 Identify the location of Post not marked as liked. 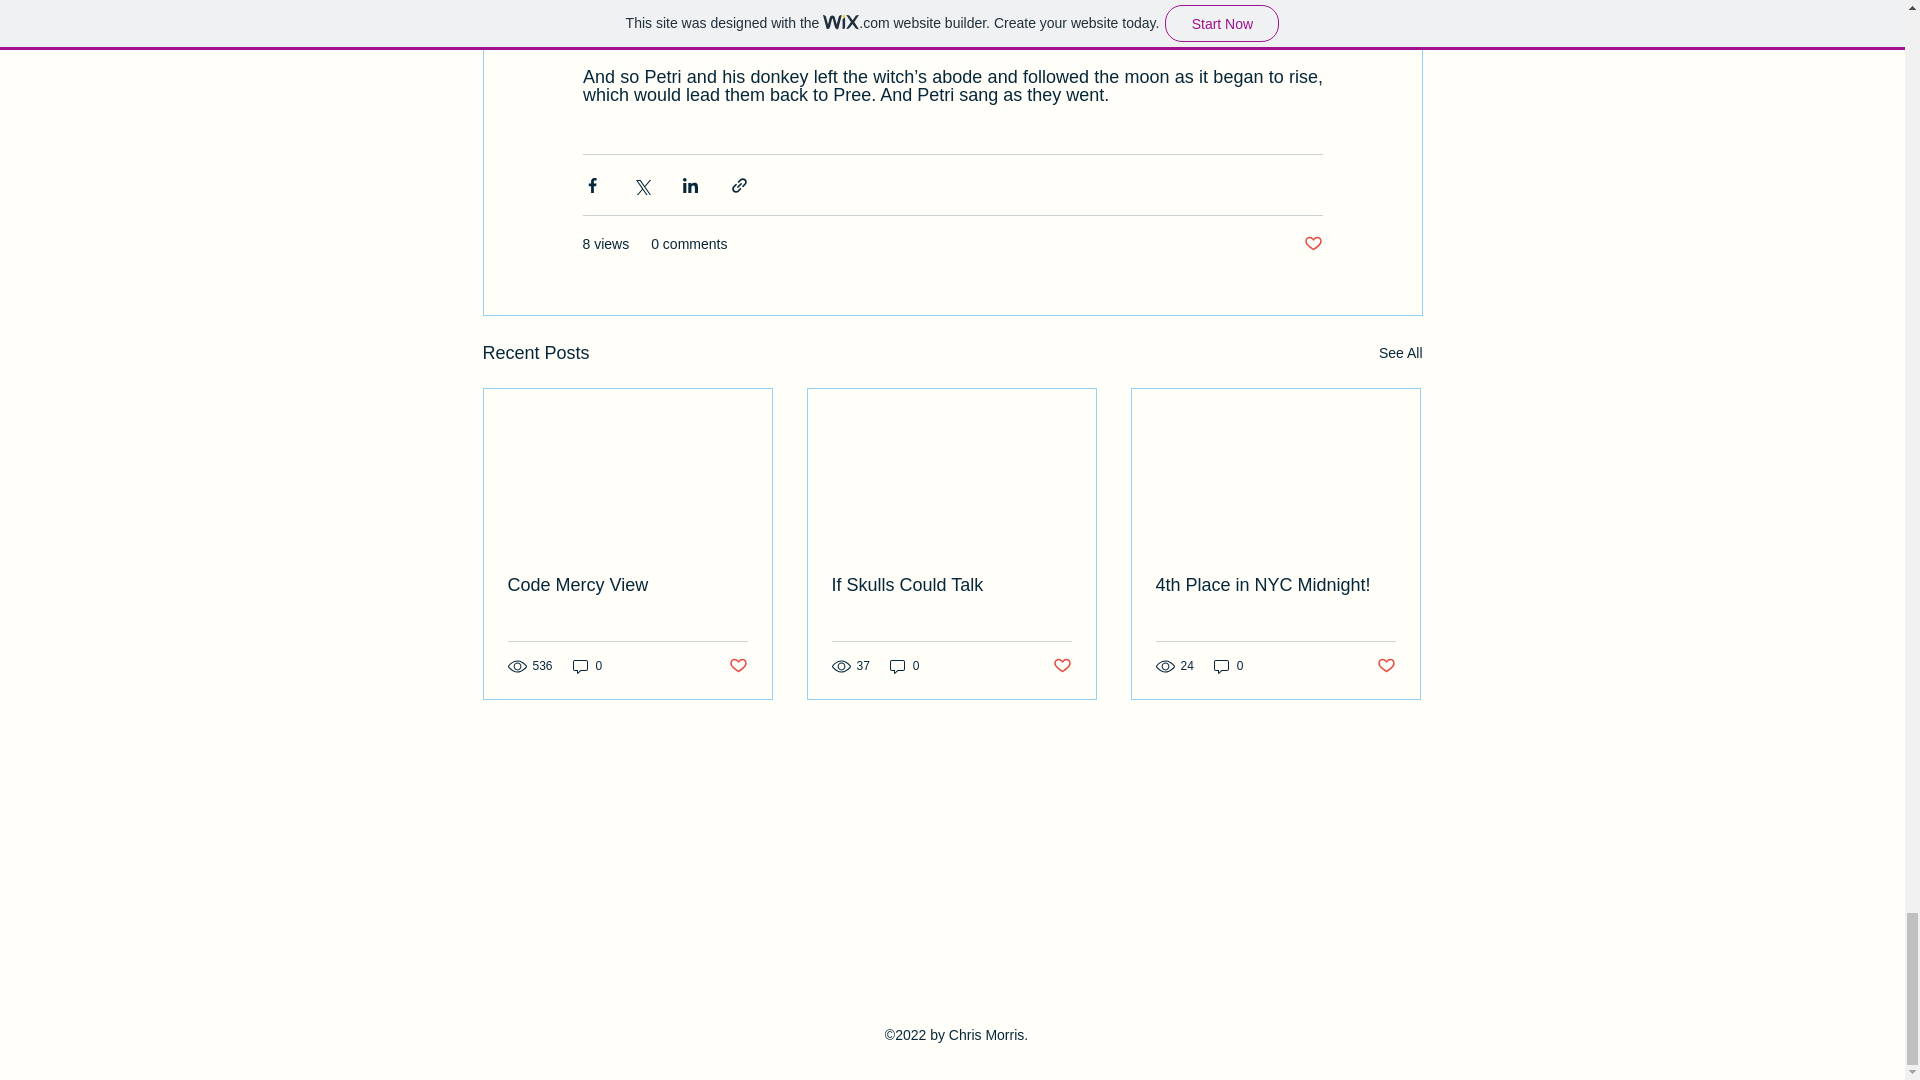
(1062, 666).